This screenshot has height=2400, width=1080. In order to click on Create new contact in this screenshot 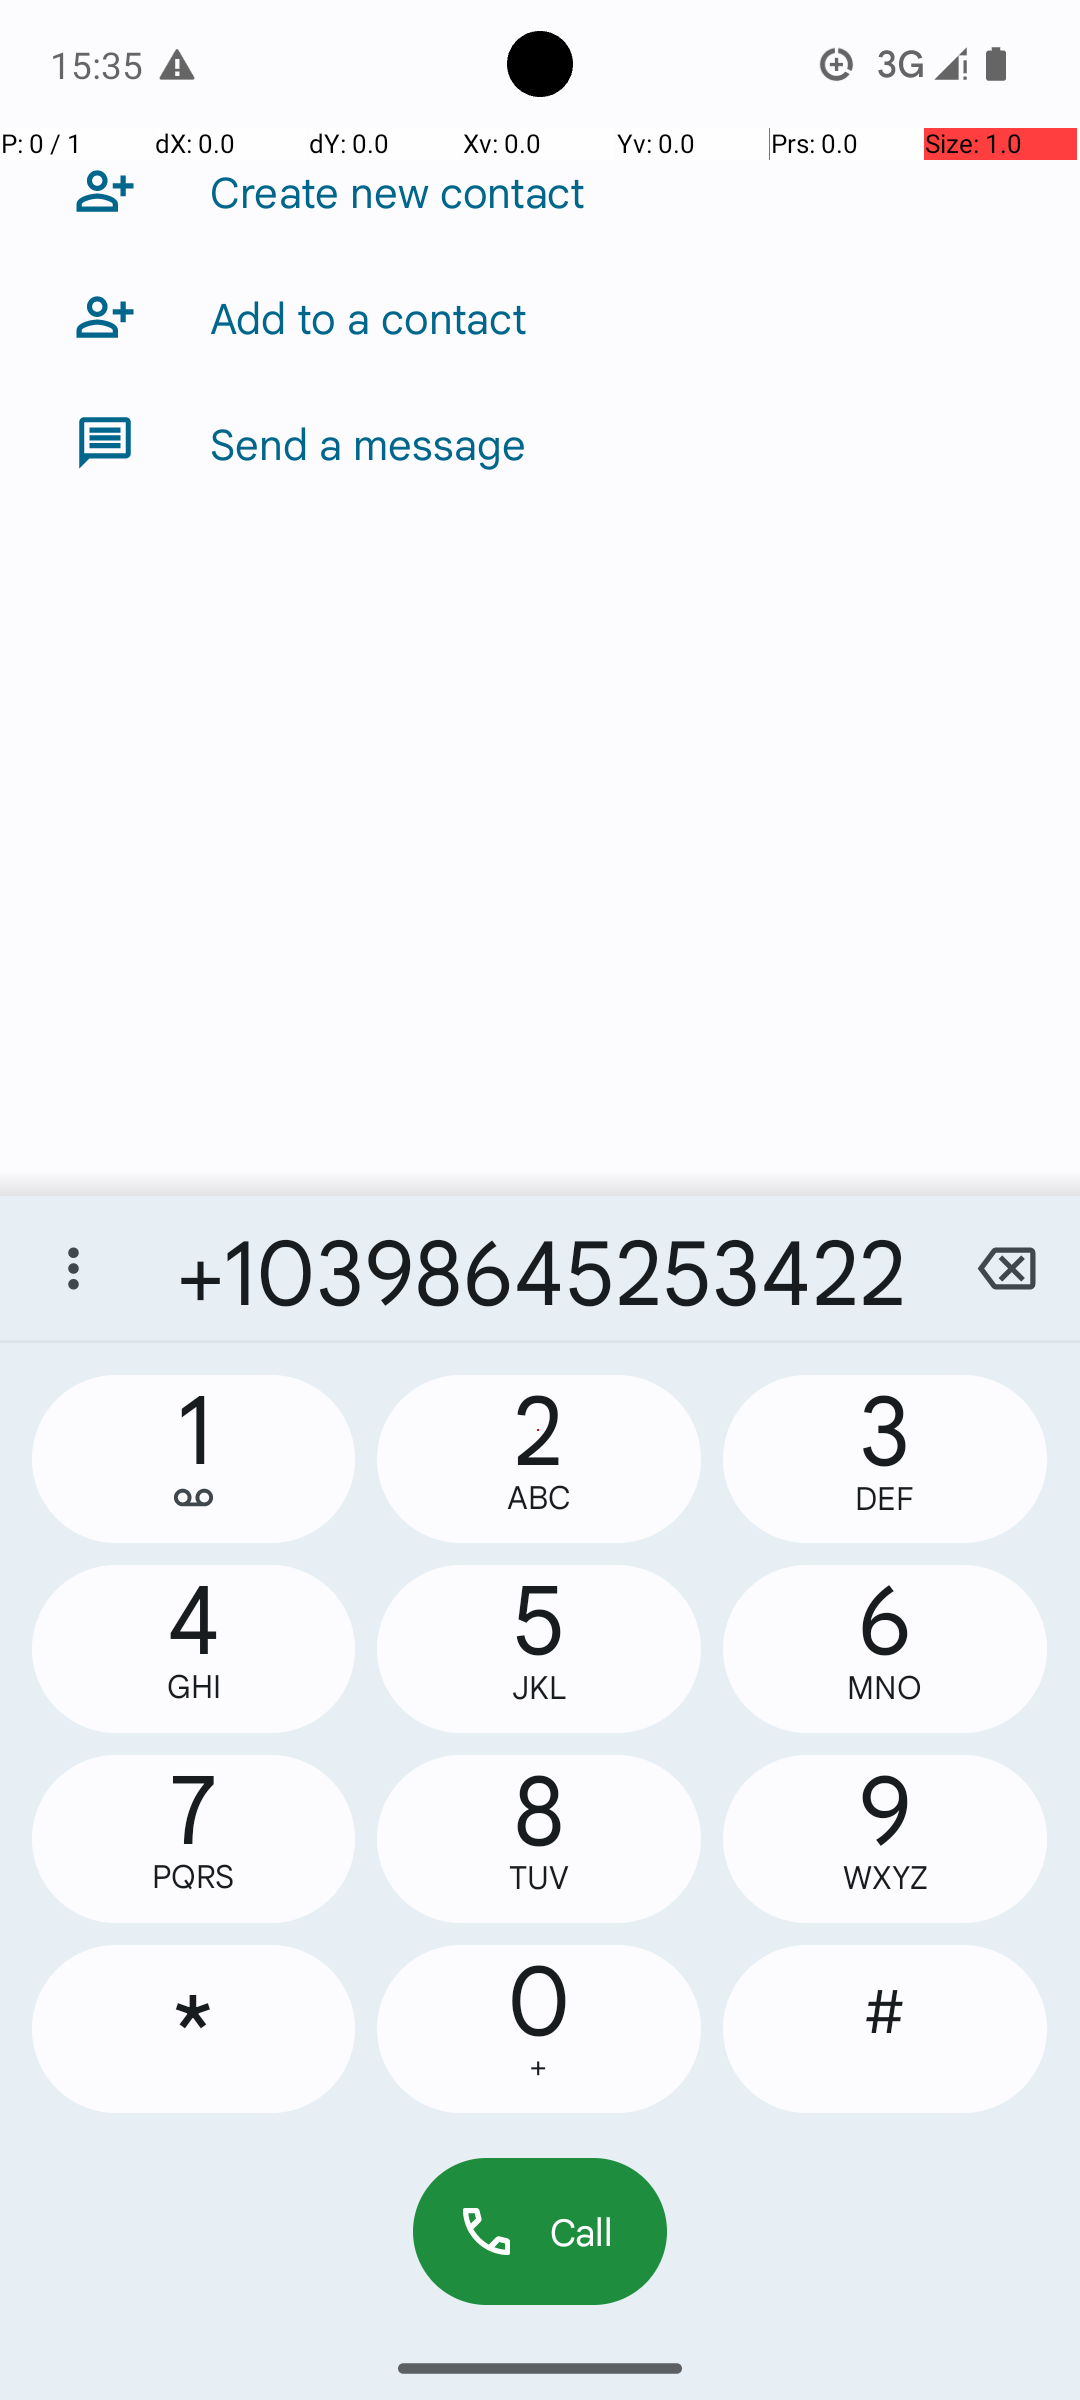, I will do `click(398, 191)`.